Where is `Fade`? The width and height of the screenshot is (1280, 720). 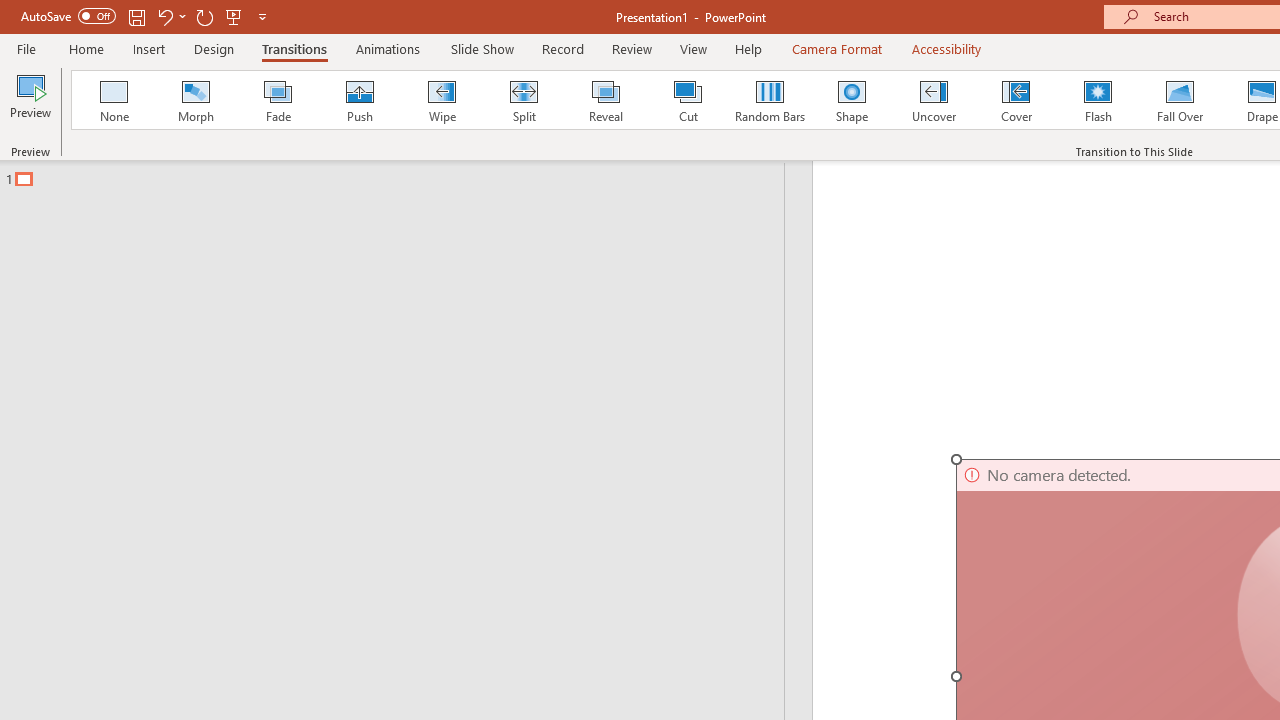 Fade is located at coordinates (277, 100).